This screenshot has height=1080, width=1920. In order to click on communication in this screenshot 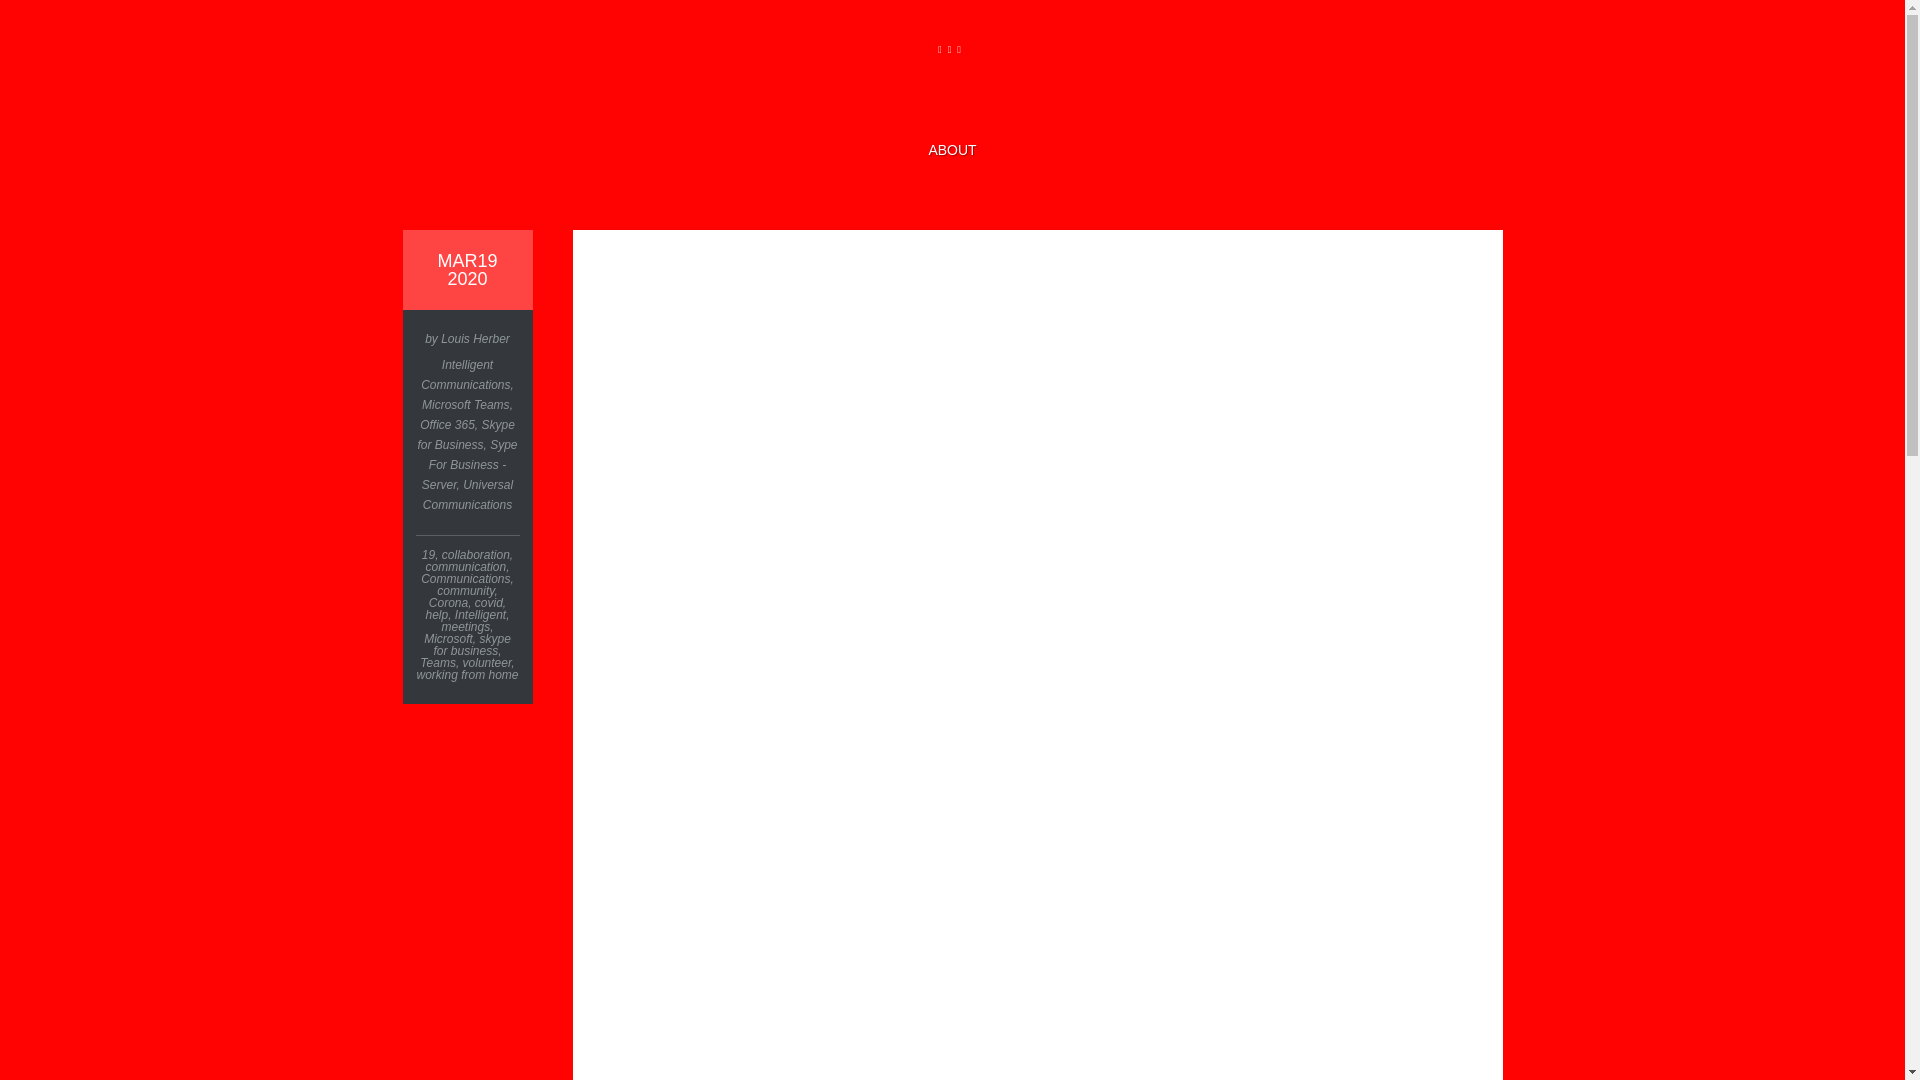, I will do `click(465, 566)`.